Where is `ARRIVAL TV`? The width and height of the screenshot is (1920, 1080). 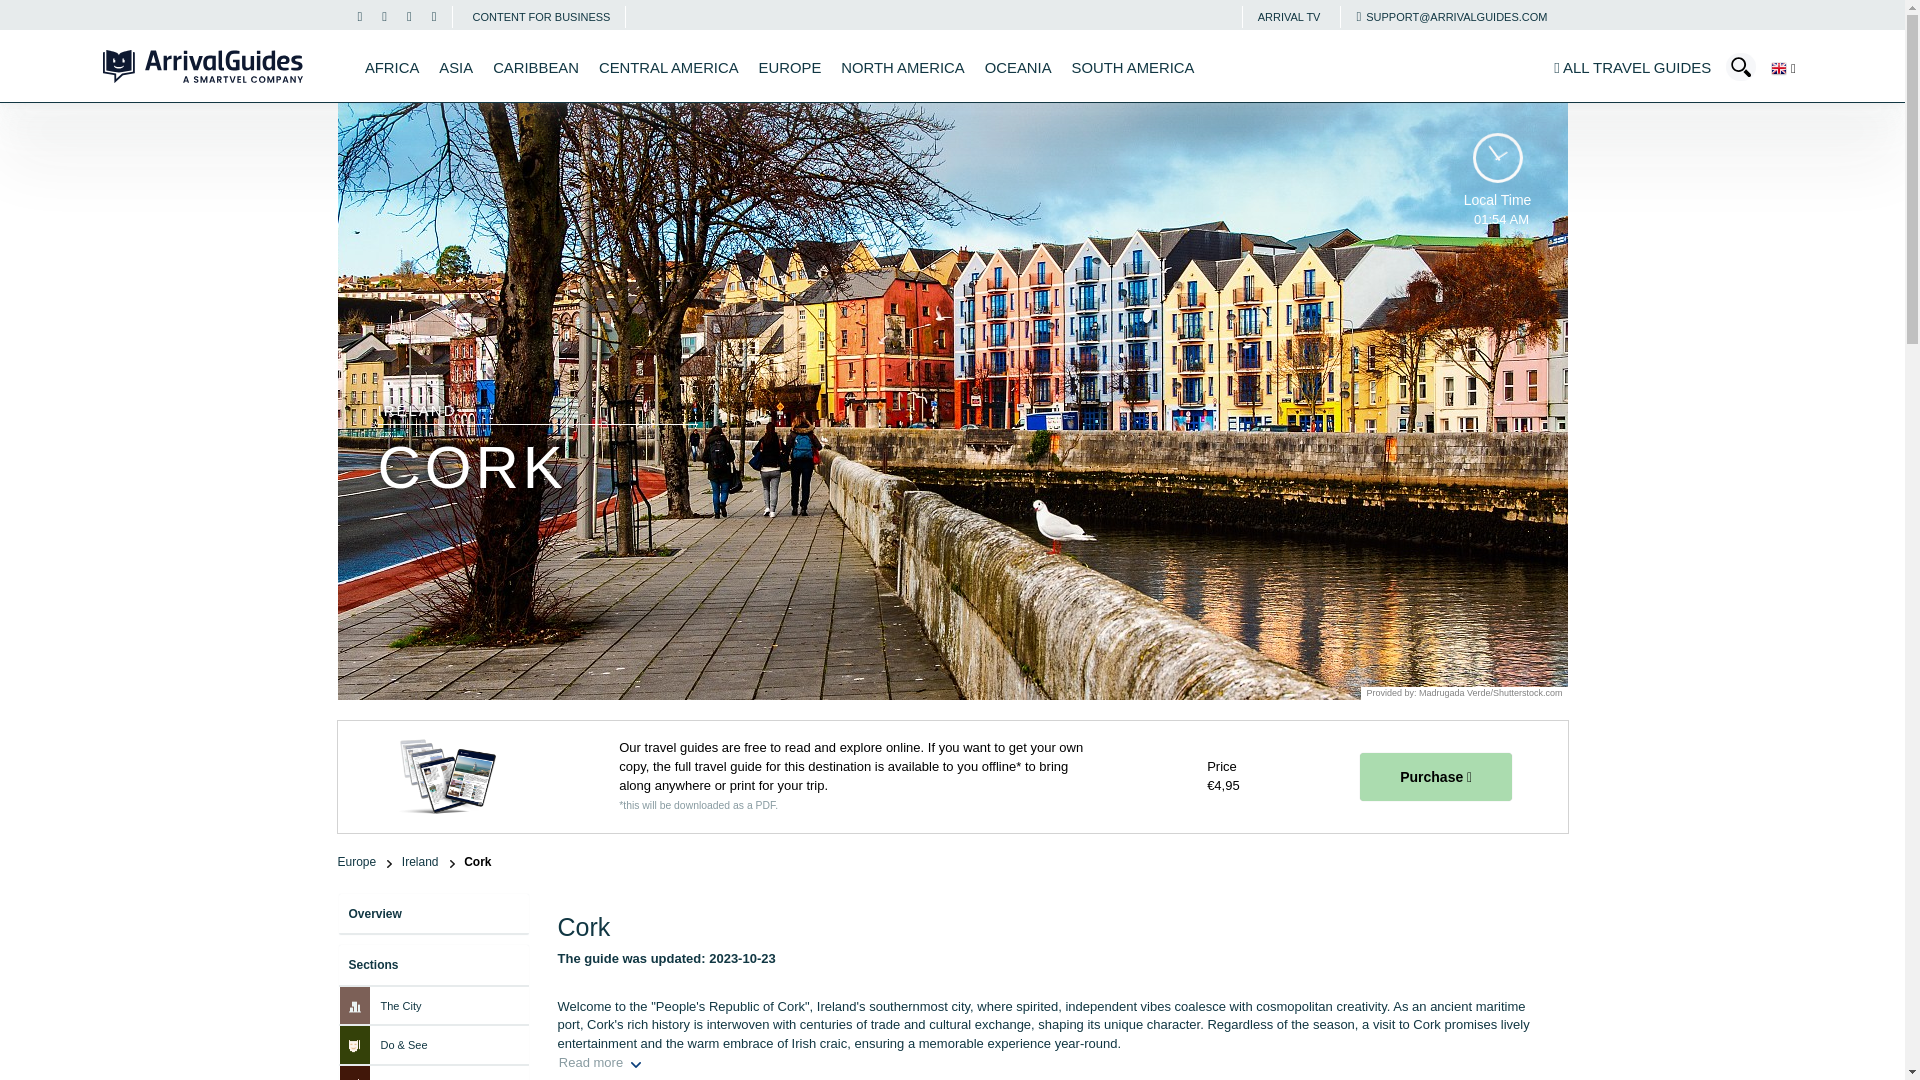 ARRIVAL TV is located at coordinates (1288, 16).